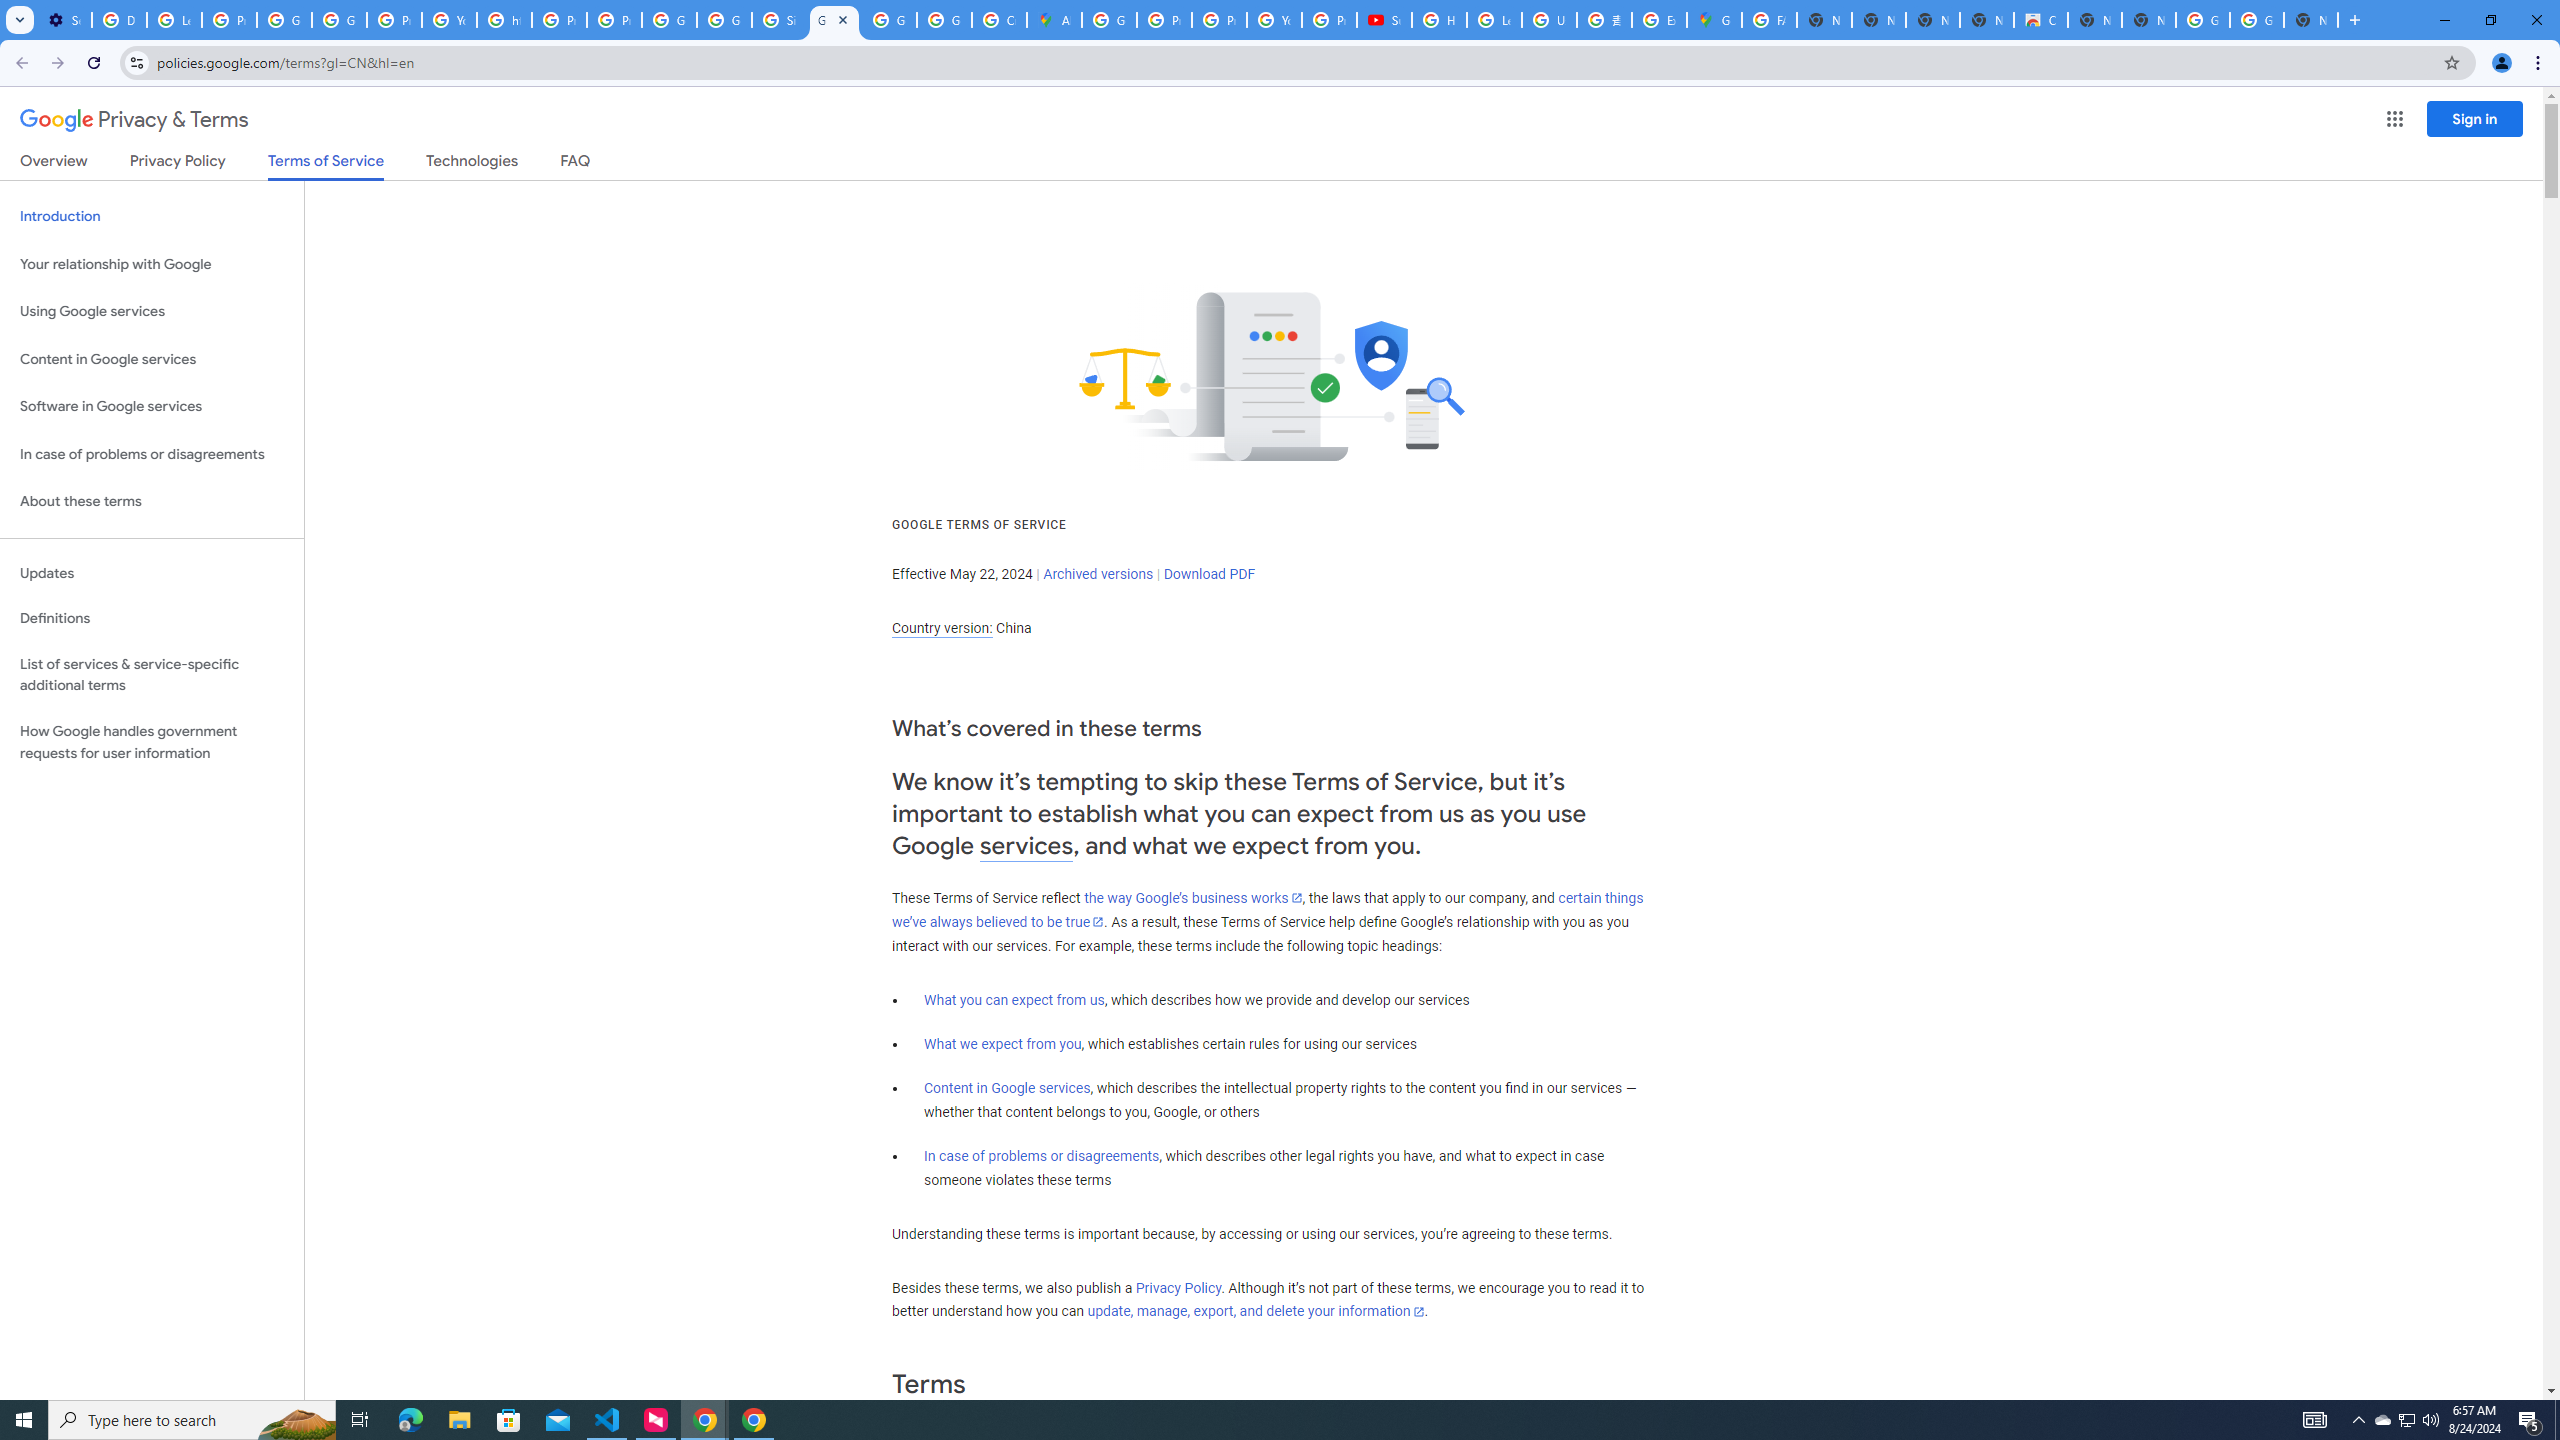 The height and width of the screenshot is (1440, 2560). Describe the element at coordinates (152, 406) in the screenshot. I see `Software in Google services` at that location.